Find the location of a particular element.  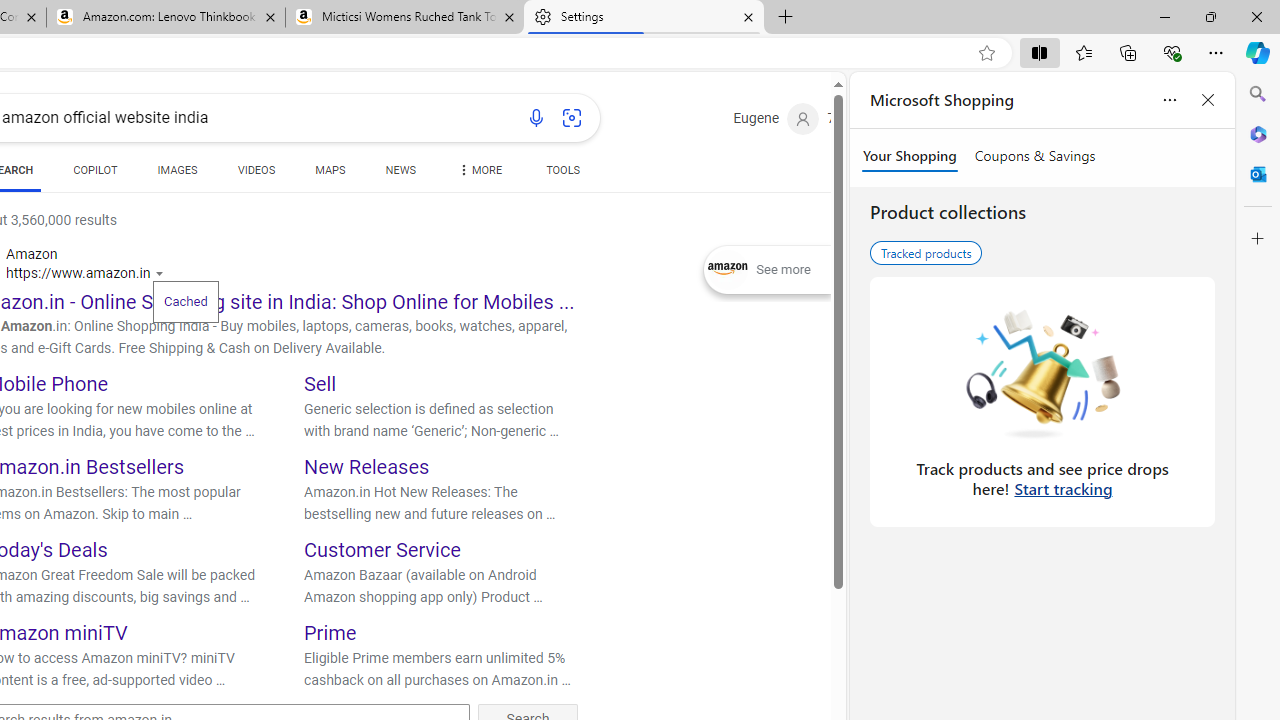

Eugene is located at coordinates (776, 119).